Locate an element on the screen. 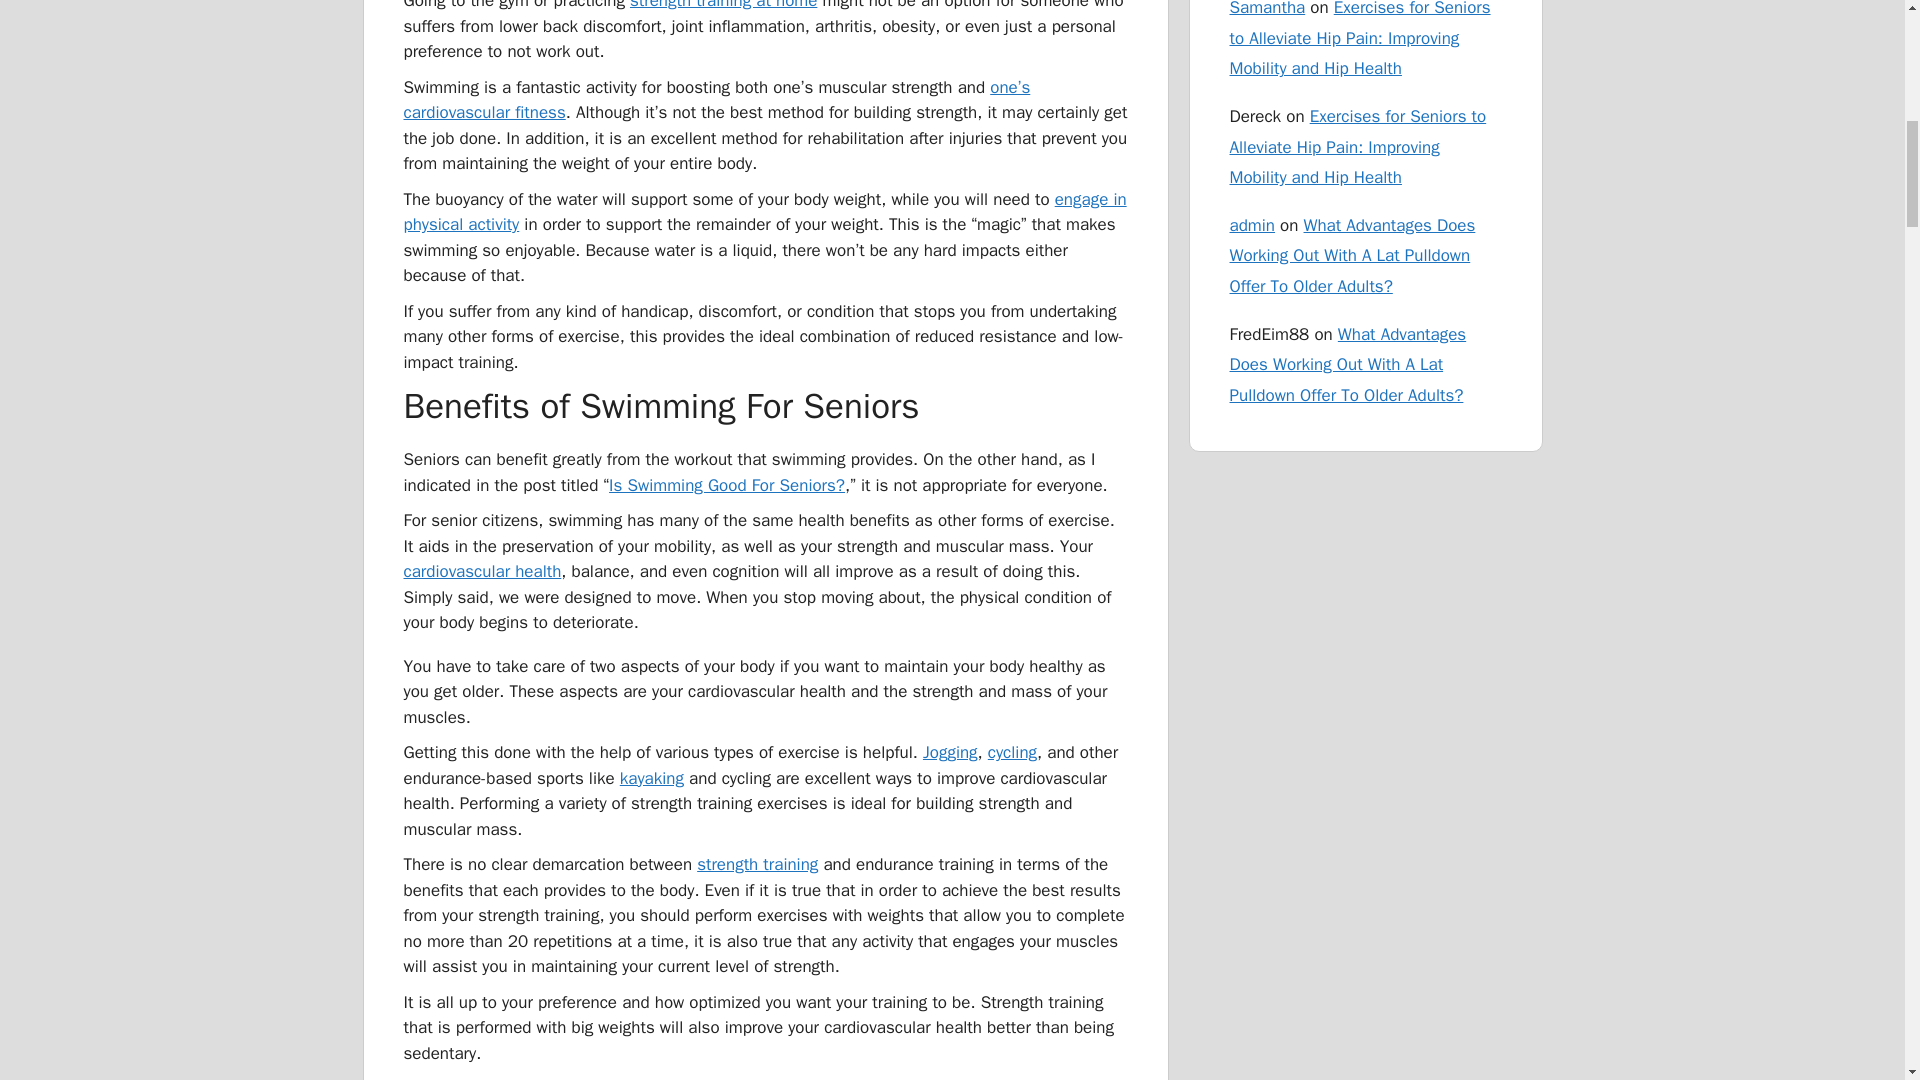 Image resolution: width=1920 pixels, height=1080 pixels. strength training at home is located at coordinates (723, 5).